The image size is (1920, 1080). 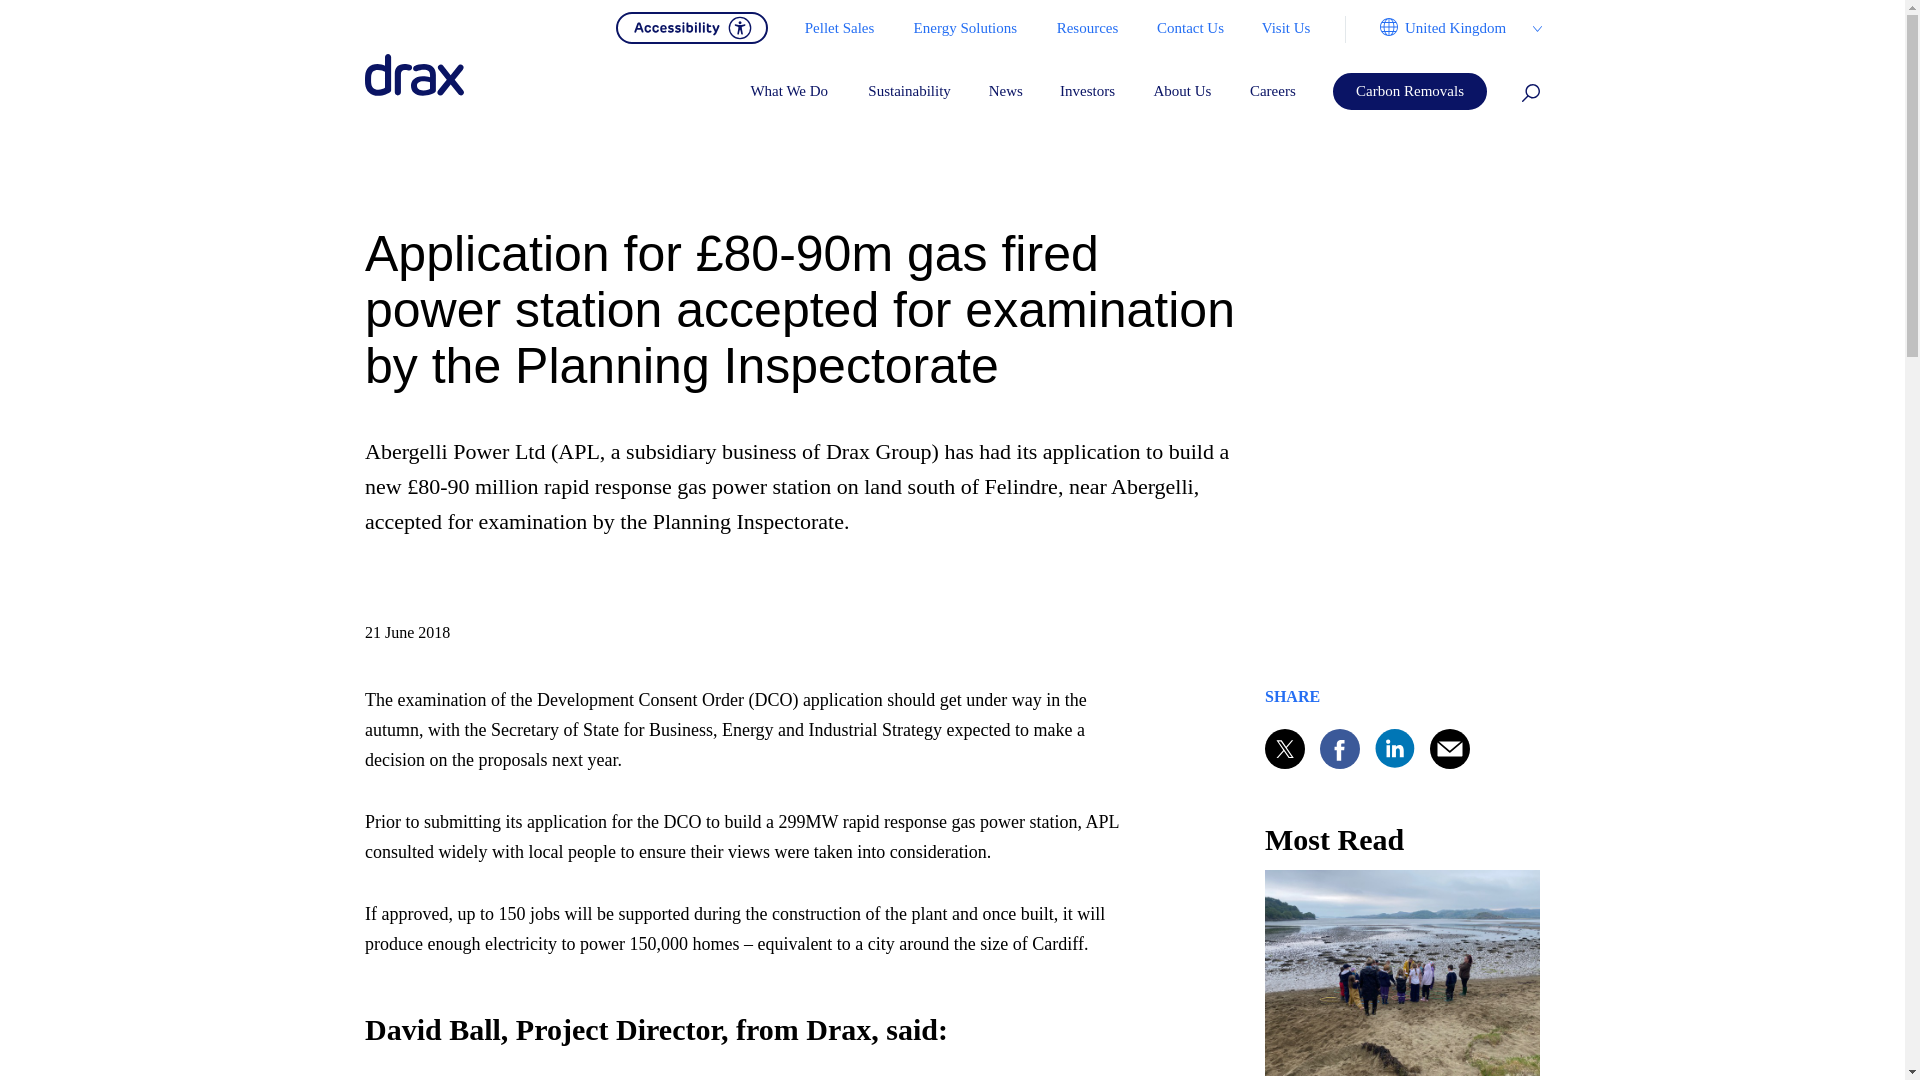 What do you see at coordinates (692, 26) in the screenshot?
I see `Accessibility Tools` at bounding box center [692, 26].